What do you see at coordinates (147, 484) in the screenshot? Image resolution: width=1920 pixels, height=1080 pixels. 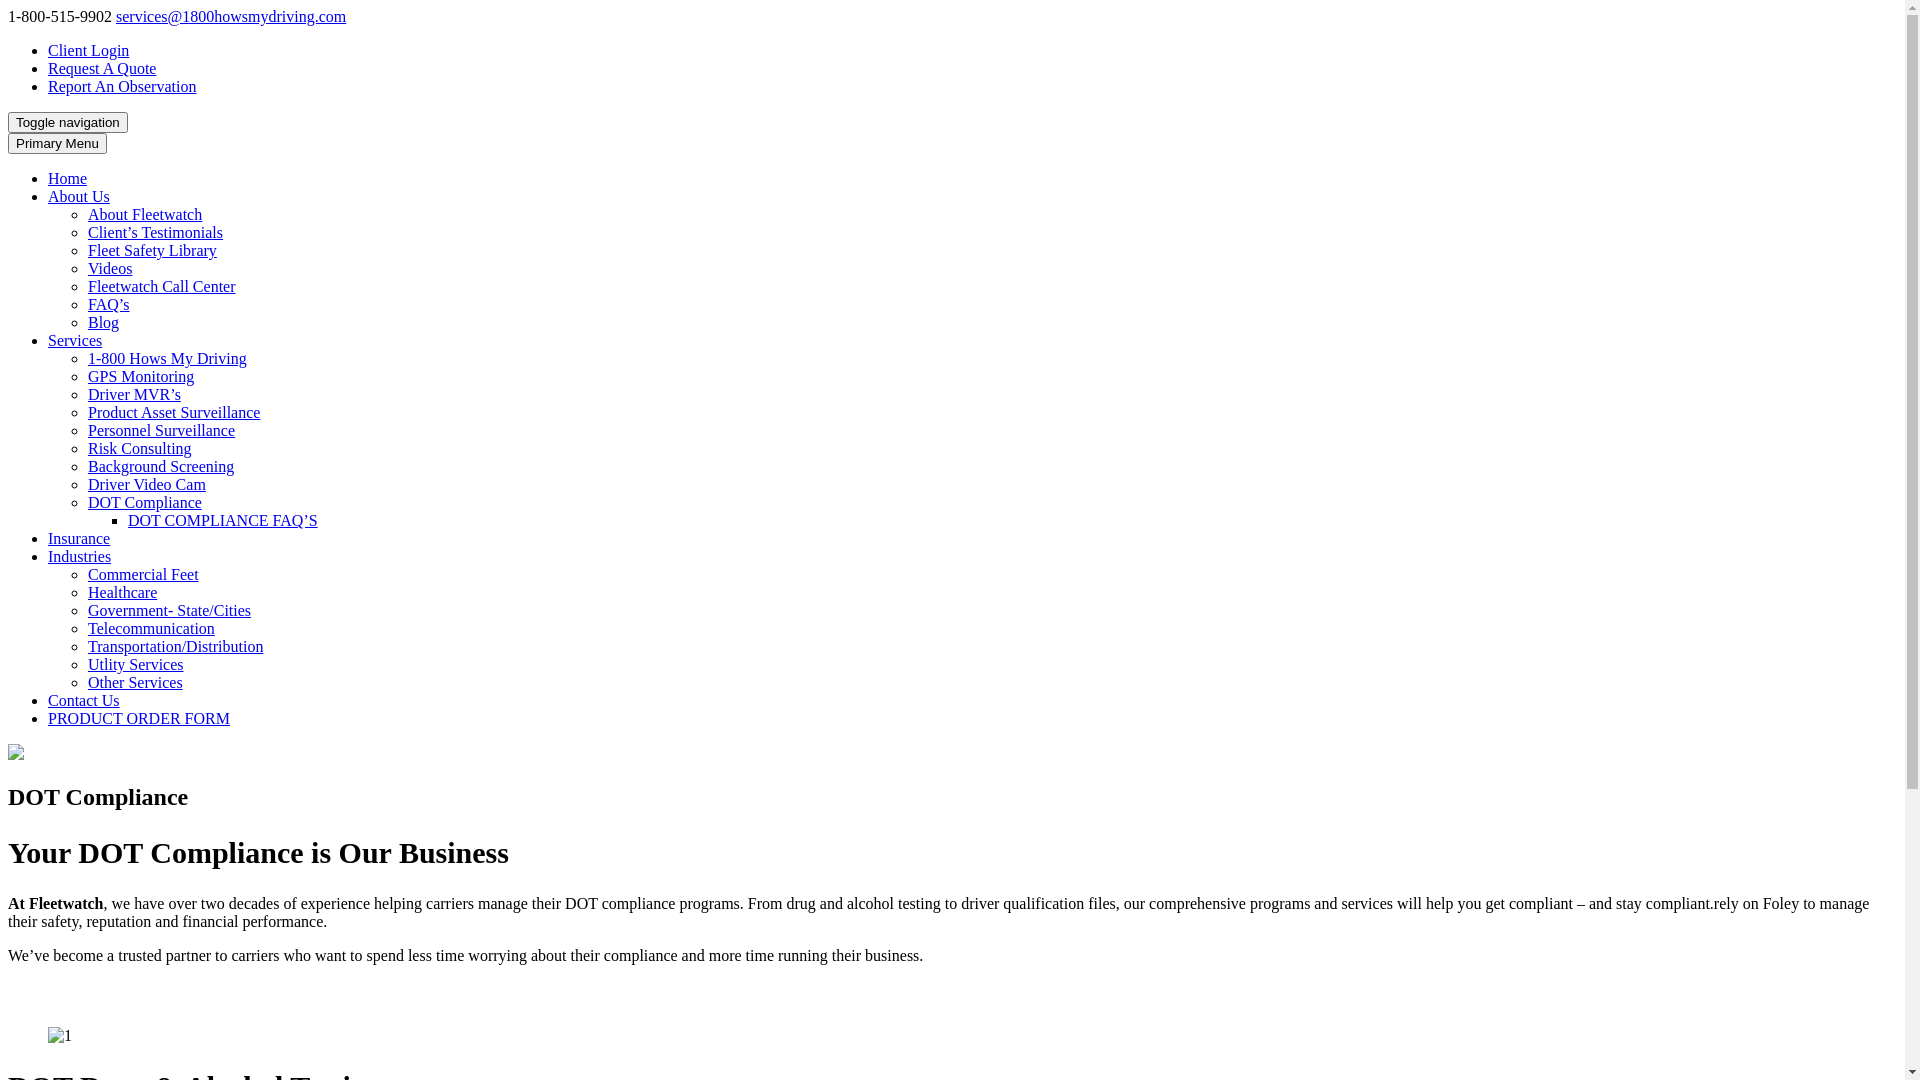 I see `Driver Video Cam` at bounding box center [147, 484].